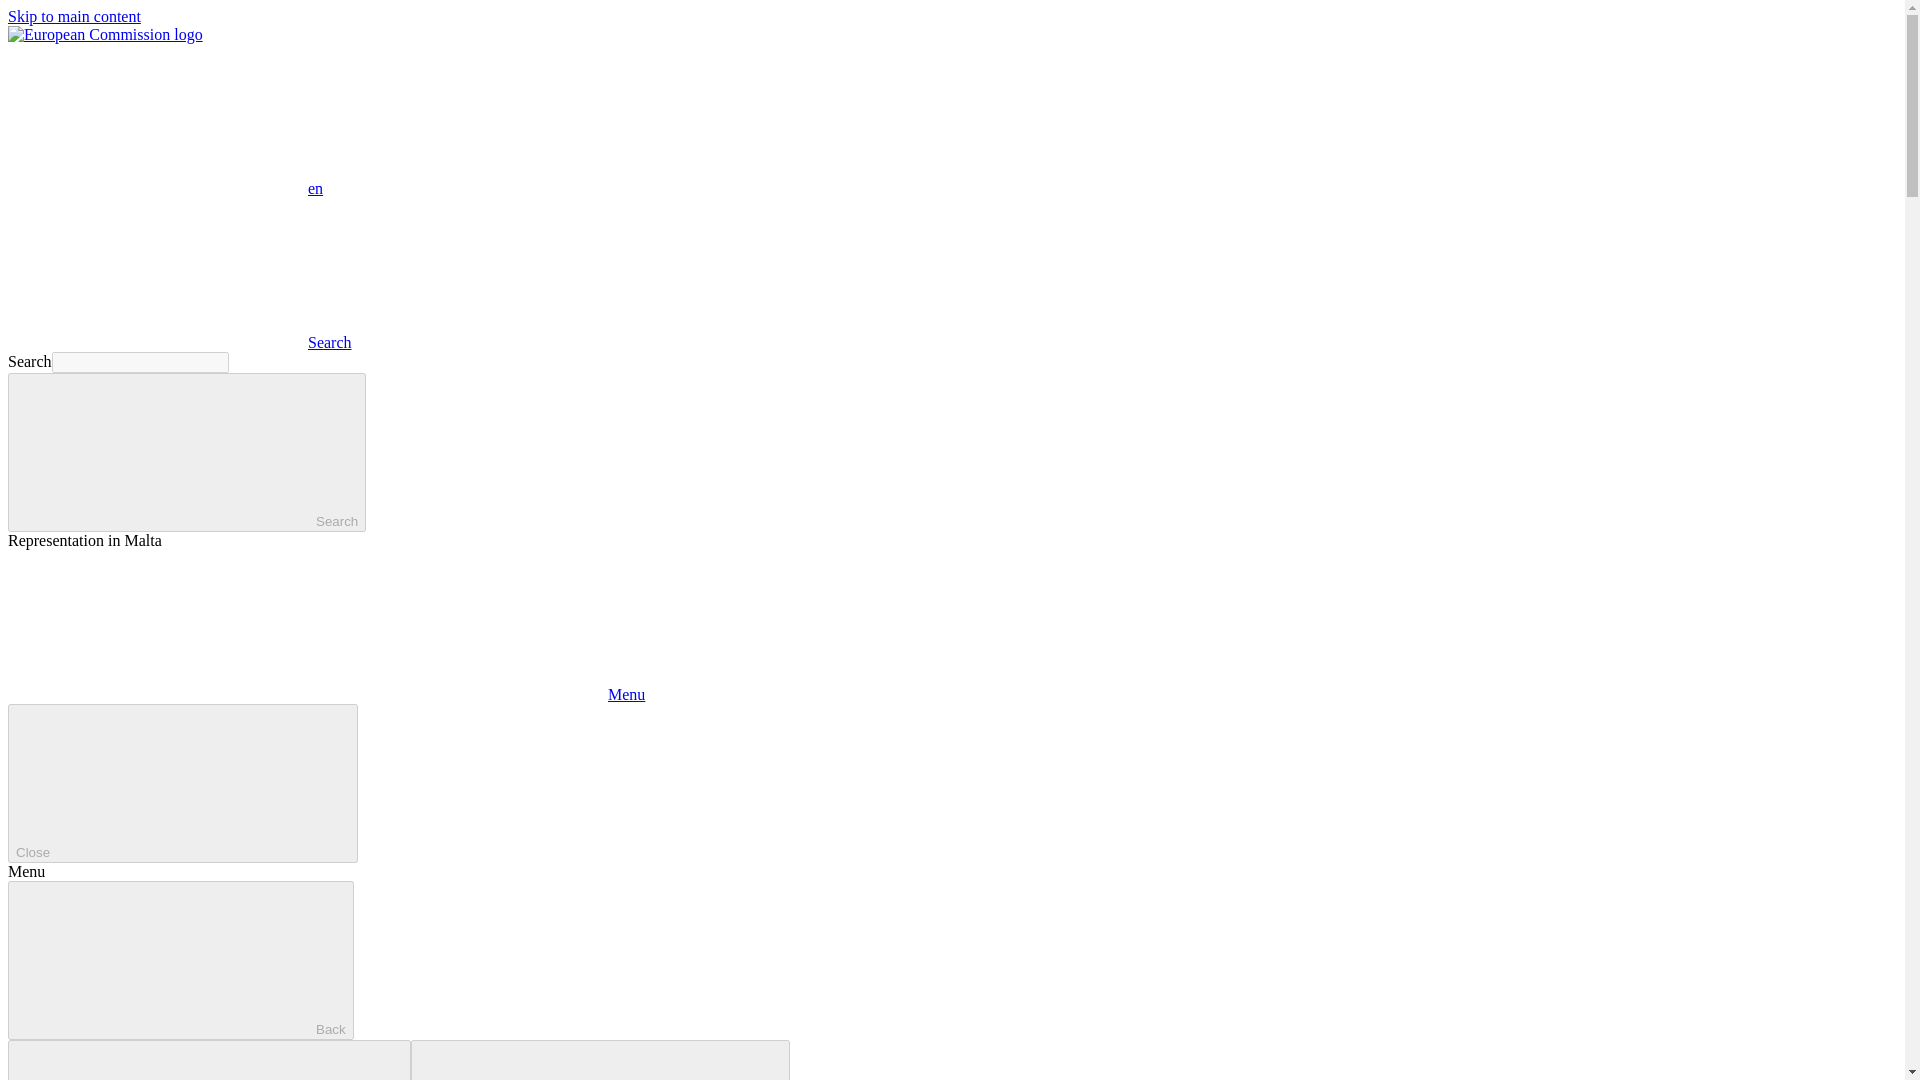 Image resolution: width=1920 pixels, height=1080 pixels. What do you see at coordinates (164, 188) in the screenshot?
I see `enen` at bounding box center [164, 188].